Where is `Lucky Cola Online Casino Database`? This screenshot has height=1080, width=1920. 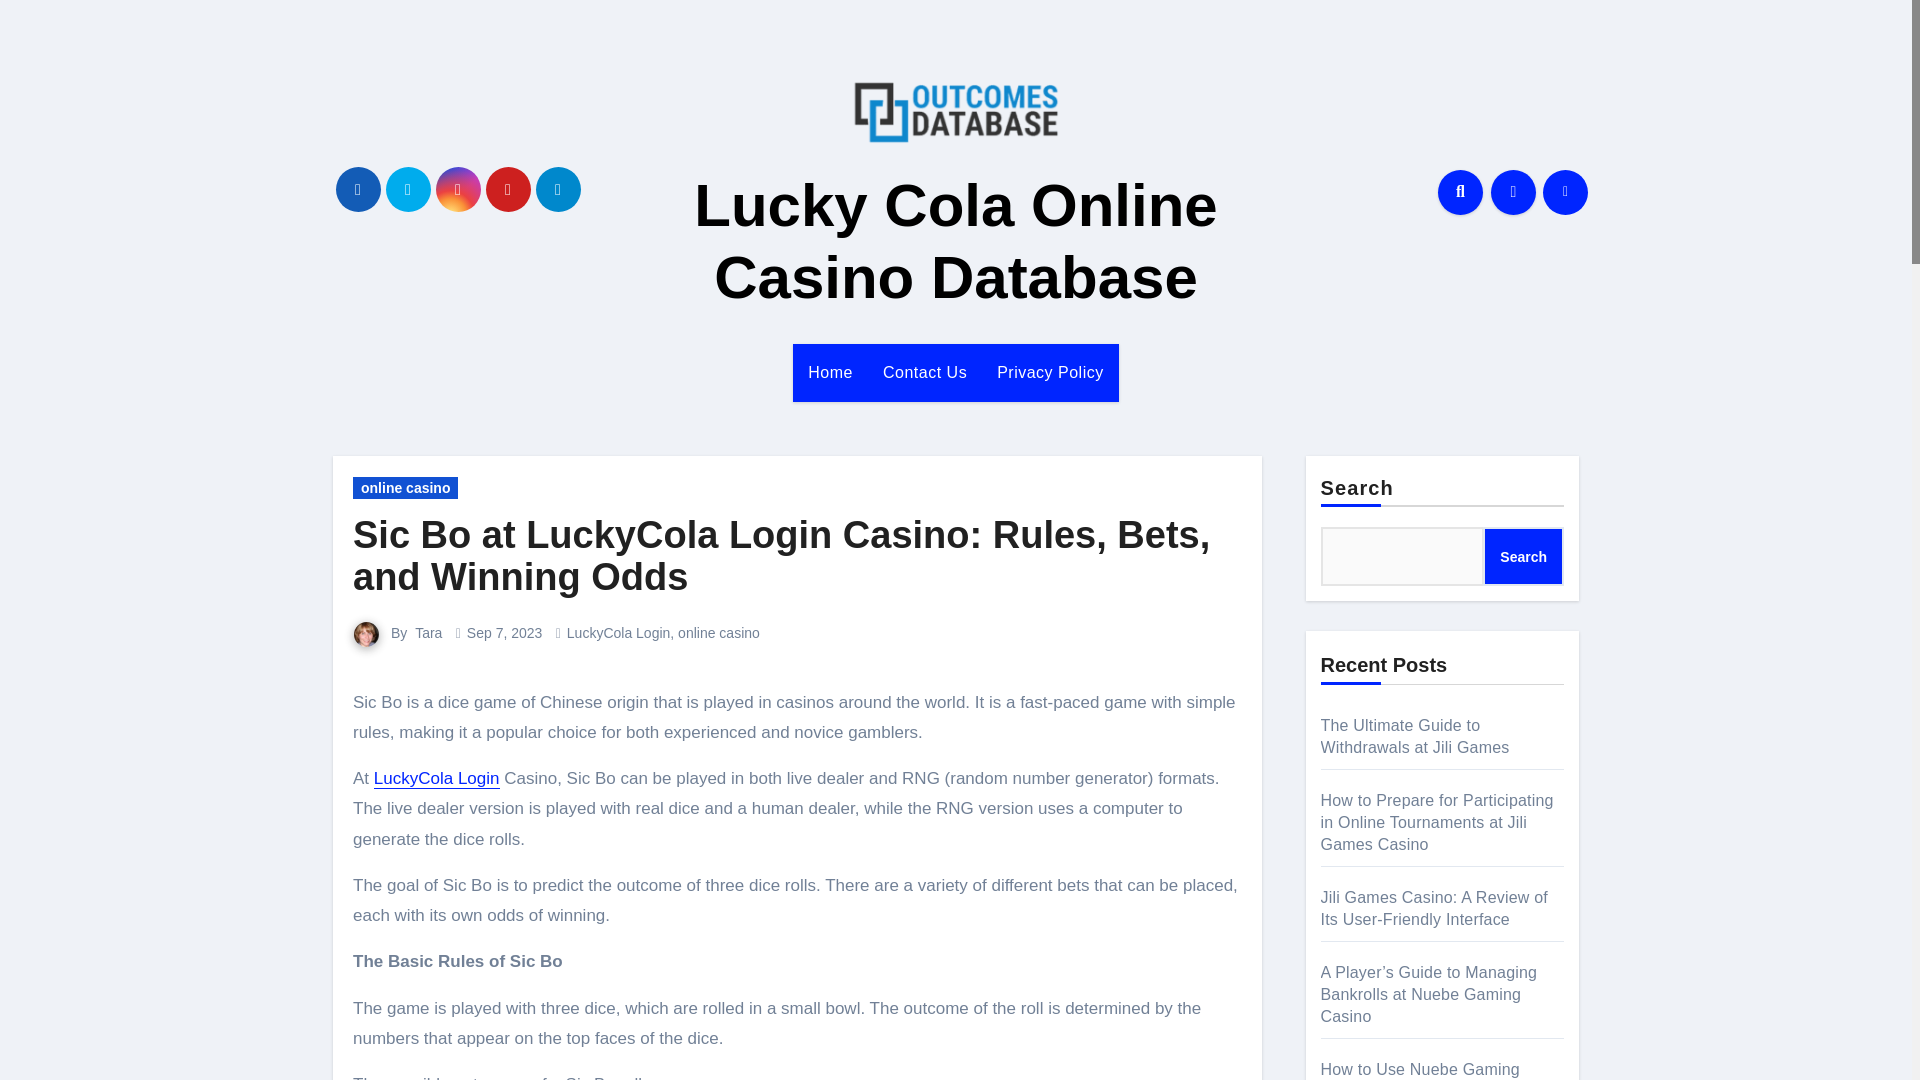
Lucky Cola Online Casino Database is located at coordinates (955, 241).